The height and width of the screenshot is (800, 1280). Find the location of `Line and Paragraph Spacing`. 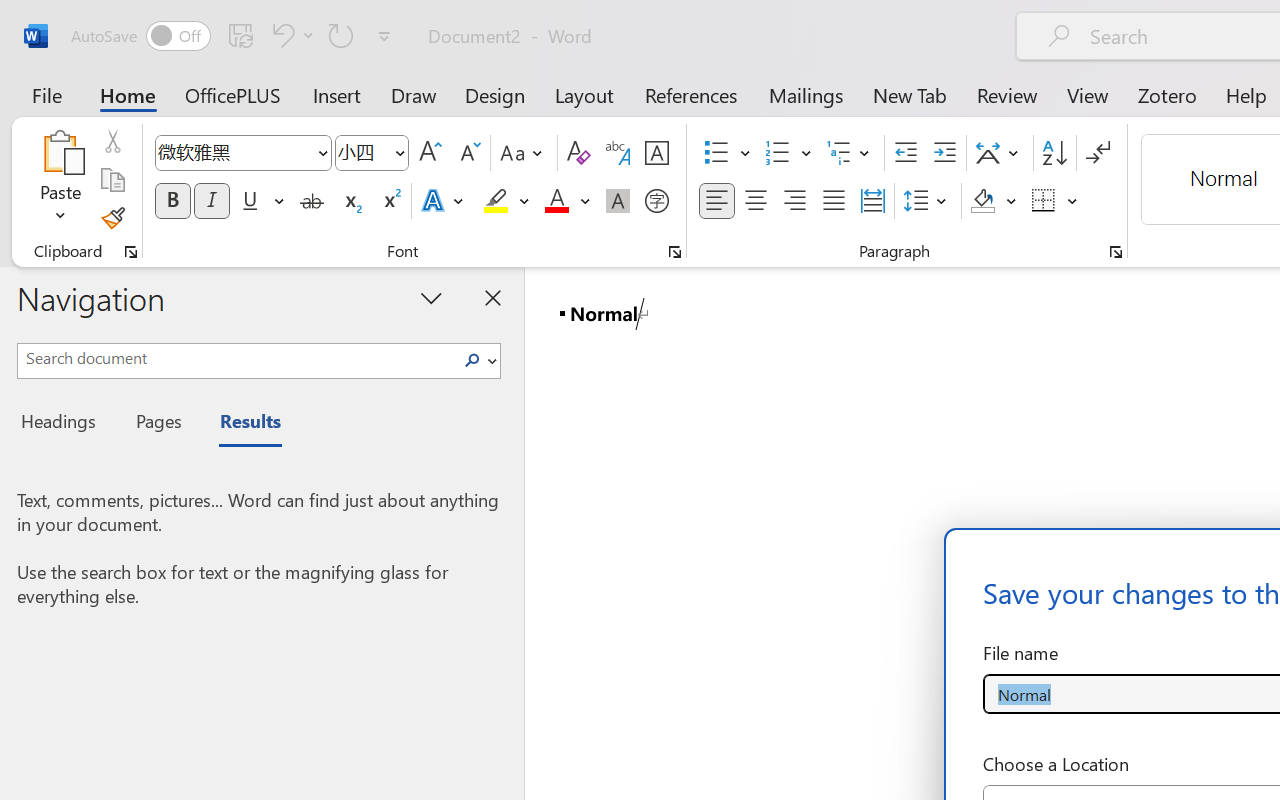

Line and Paragraph Spacing is located at coordinates (928, 201).